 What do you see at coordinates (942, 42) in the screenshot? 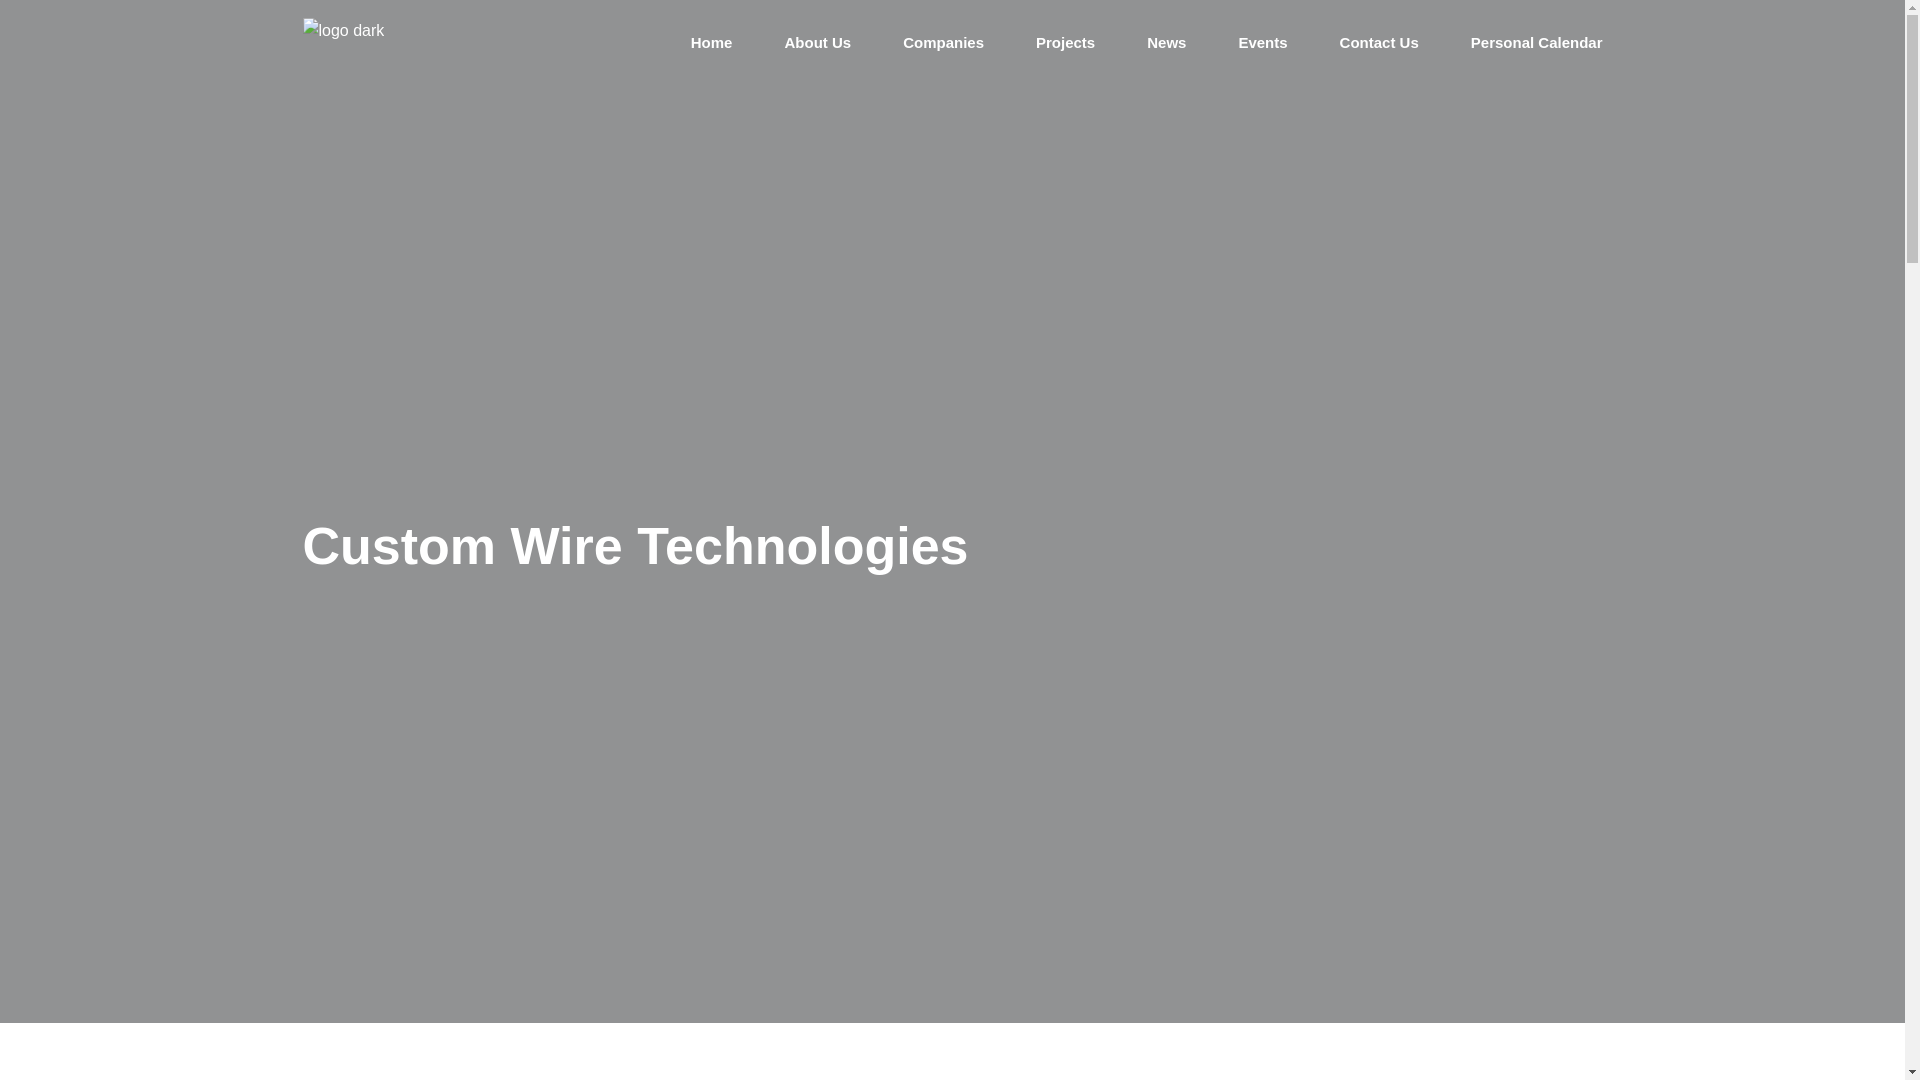
I see `Companies` at bounding box center [942, 42].